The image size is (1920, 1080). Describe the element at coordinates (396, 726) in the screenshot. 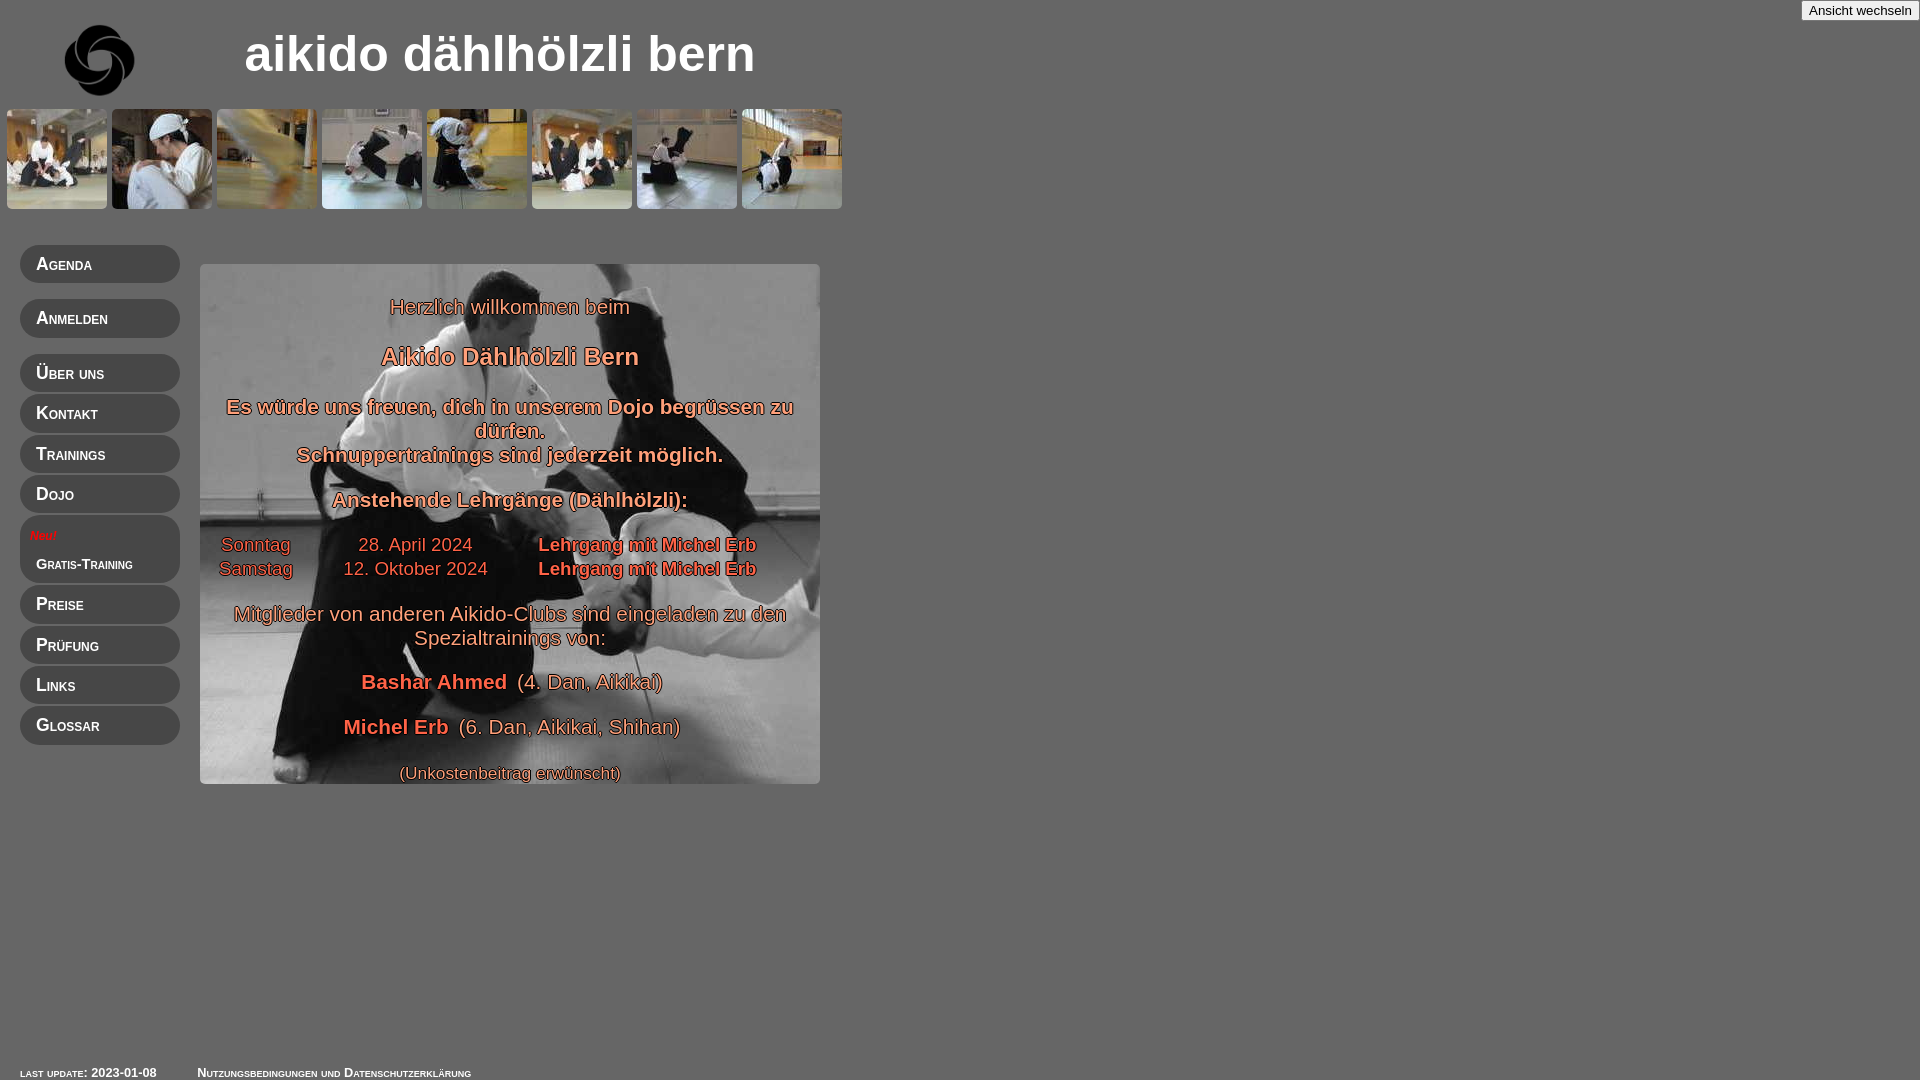

I see `Michel Erb` at that location.